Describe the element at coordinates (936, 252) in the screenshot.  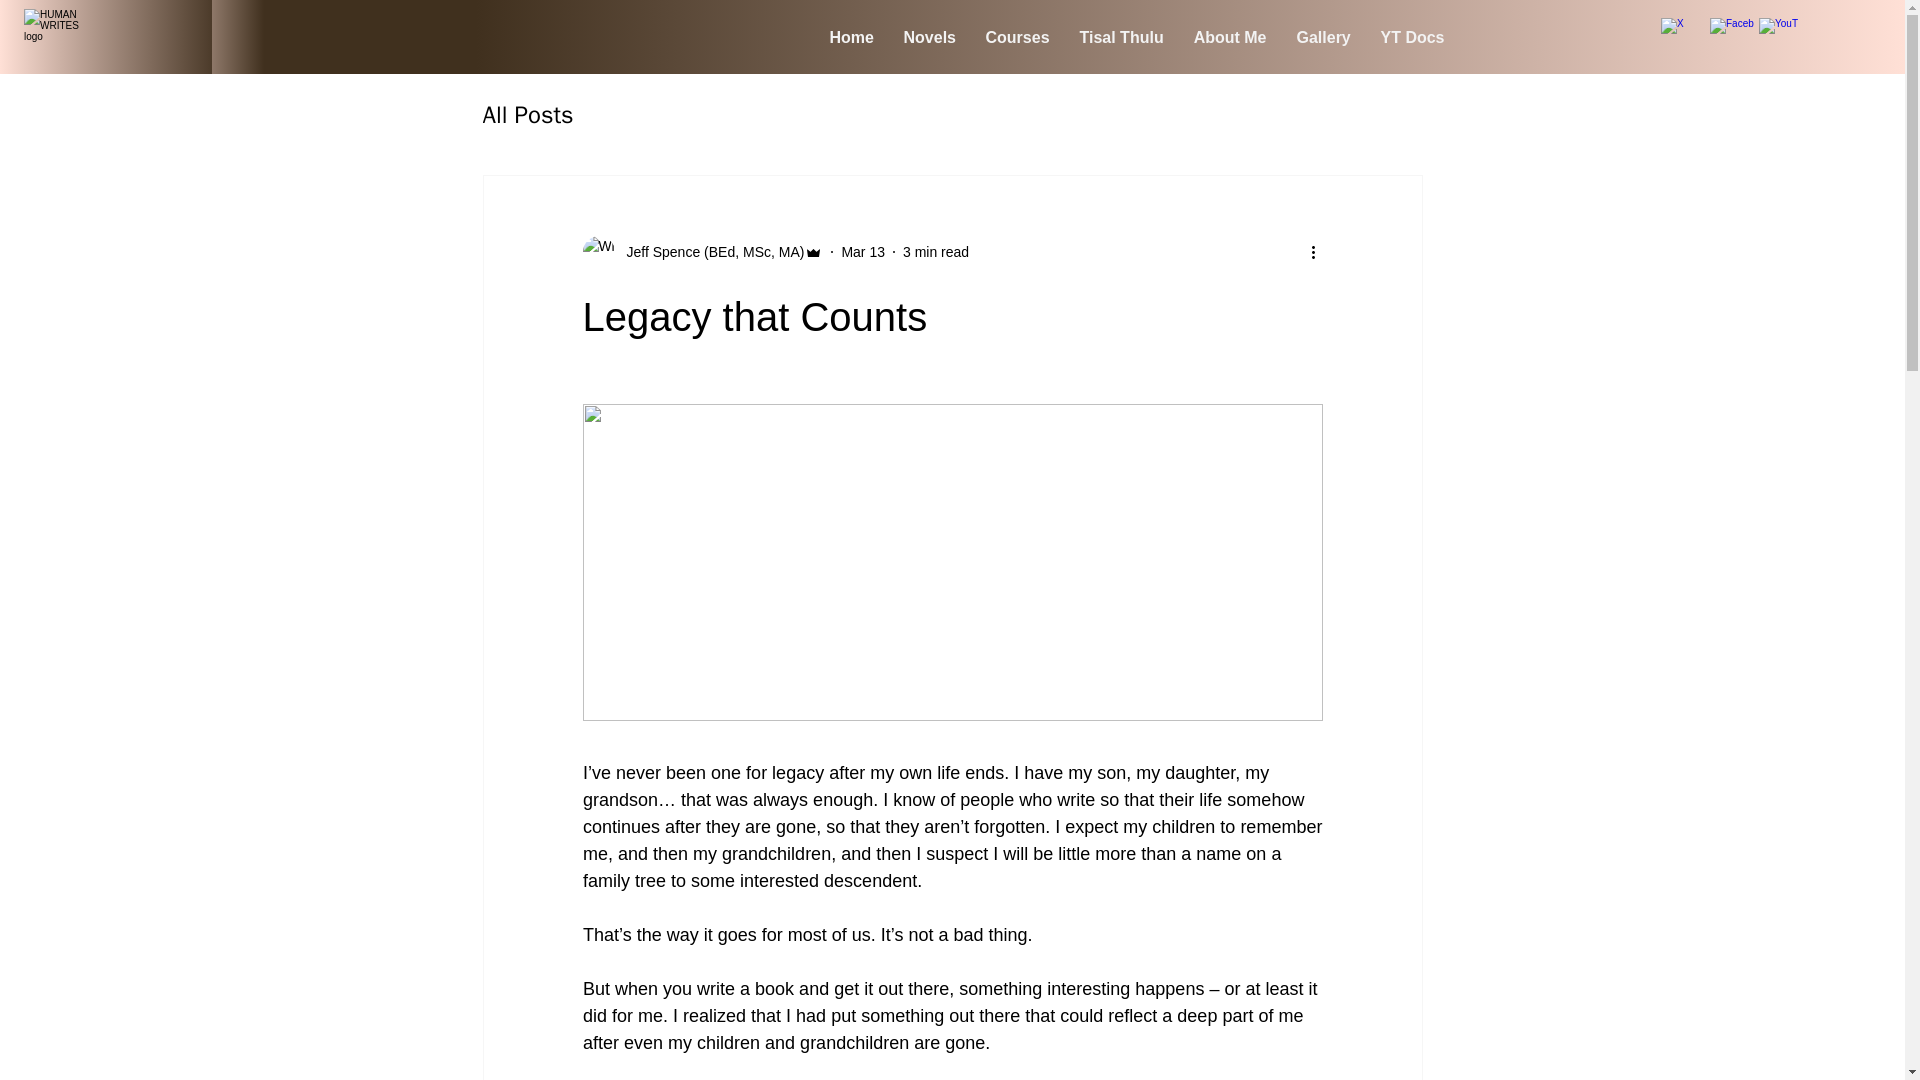
I see `3 min read` at that location.